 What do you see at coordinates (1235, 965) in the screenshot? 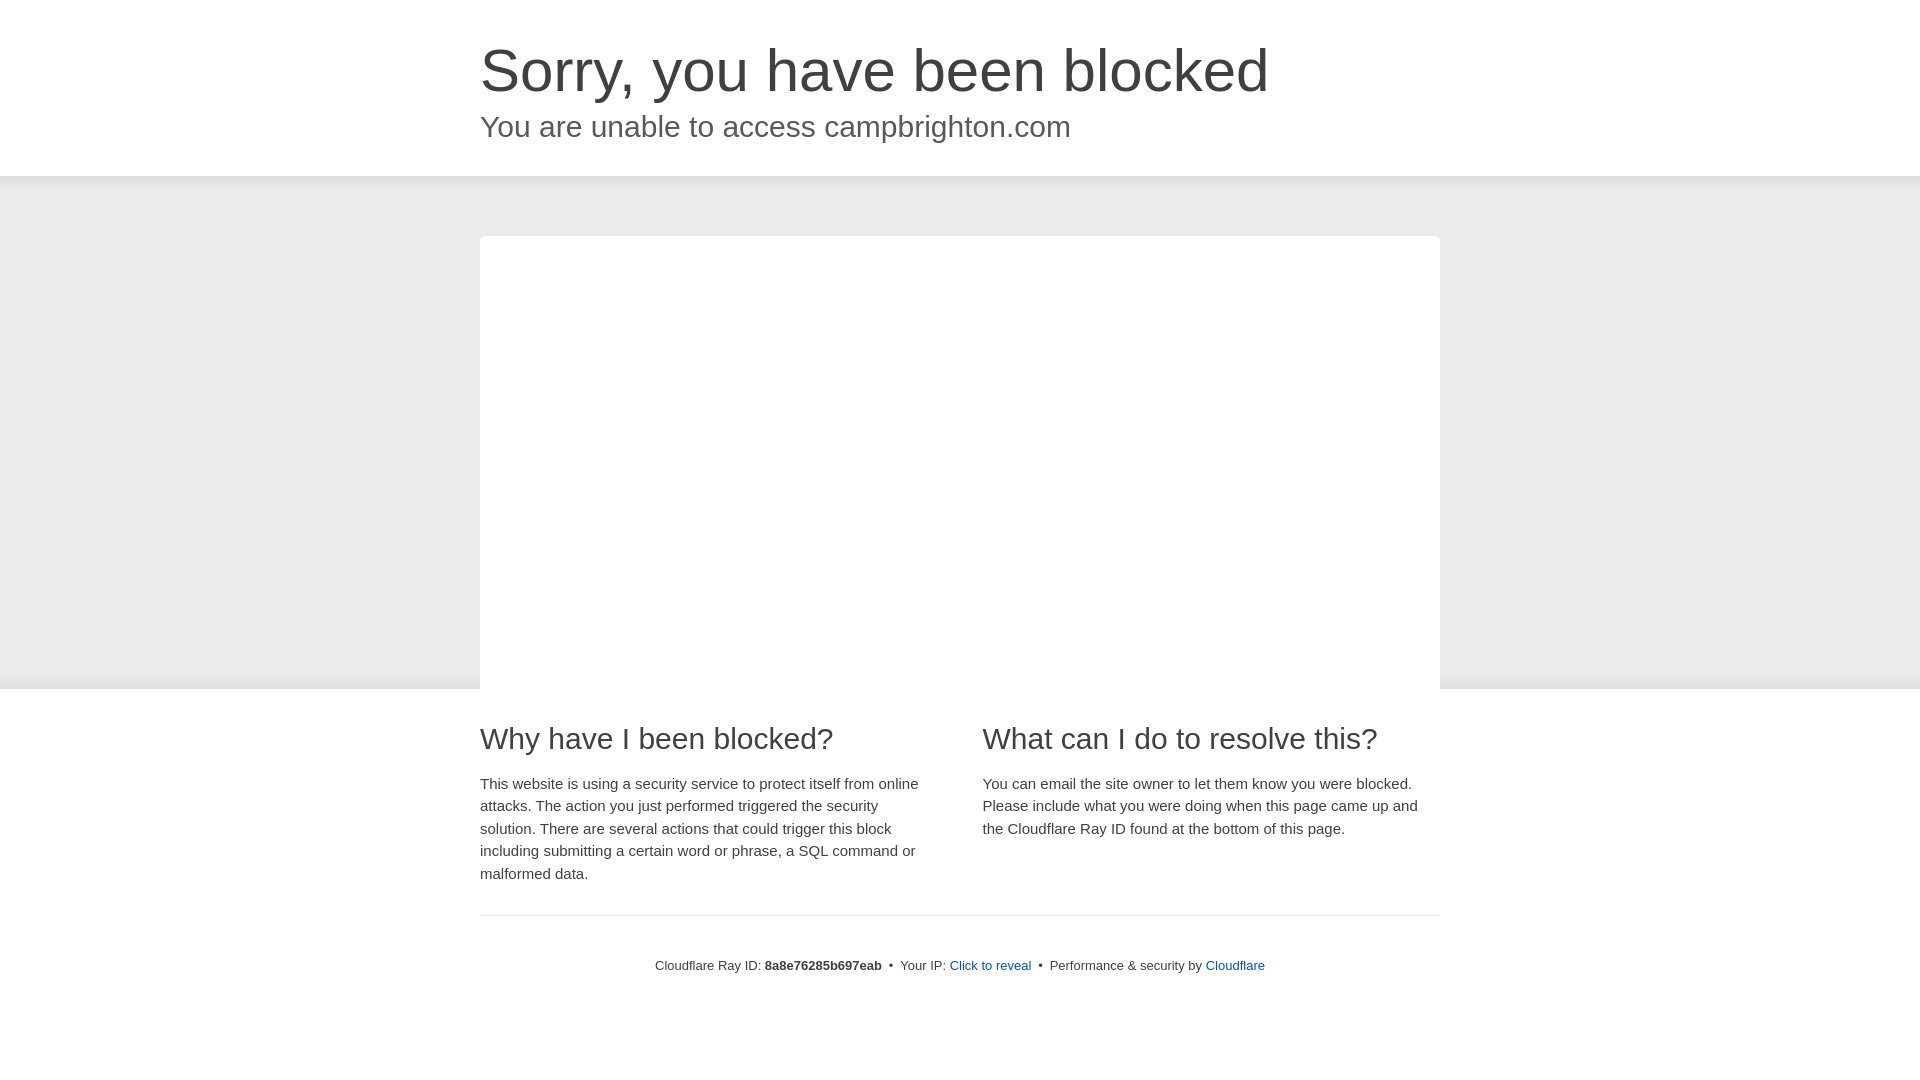
I see `Cloudflare` at bounding box center [1235, 965].